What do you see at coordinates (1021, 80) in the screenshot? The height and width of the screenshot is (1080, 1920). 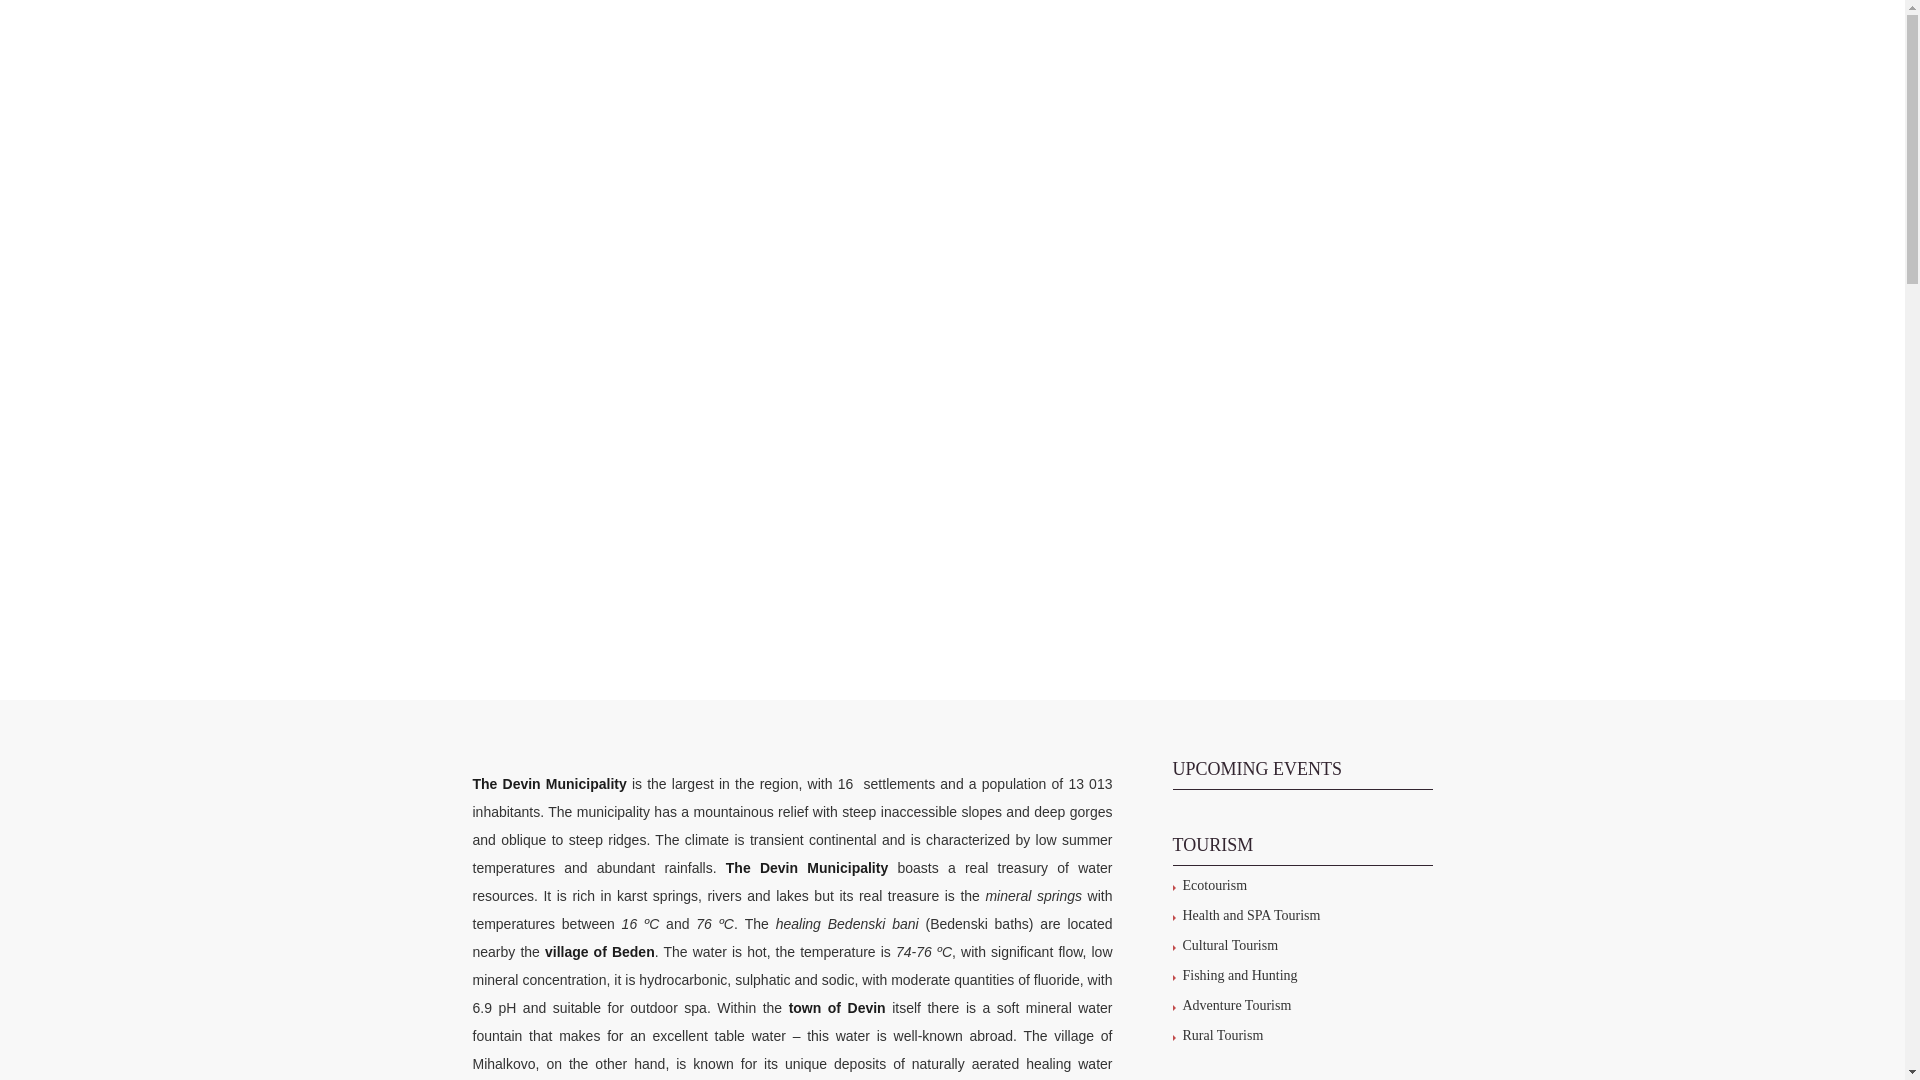 I see `TOURISM` at bounding box center [1021, 80].